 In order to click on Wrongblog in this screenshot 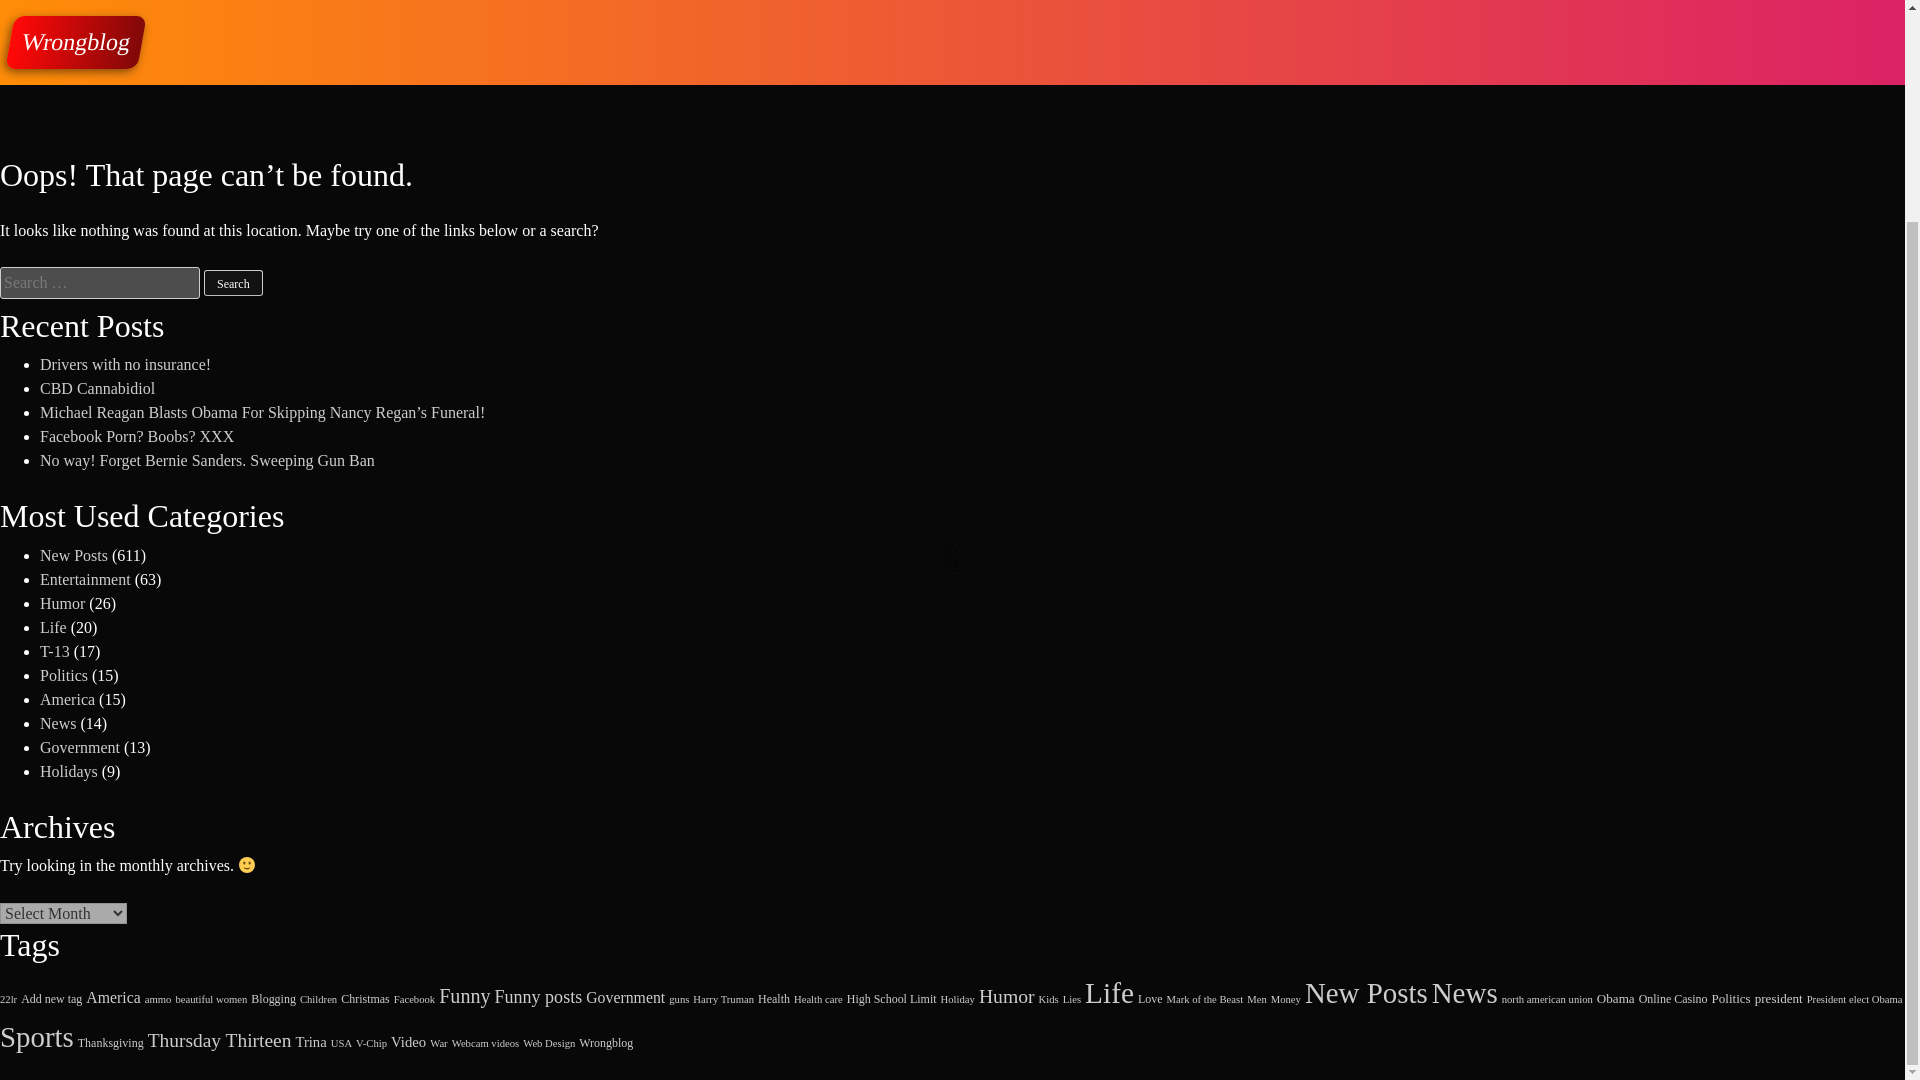, I will do `click(70, 42)`.